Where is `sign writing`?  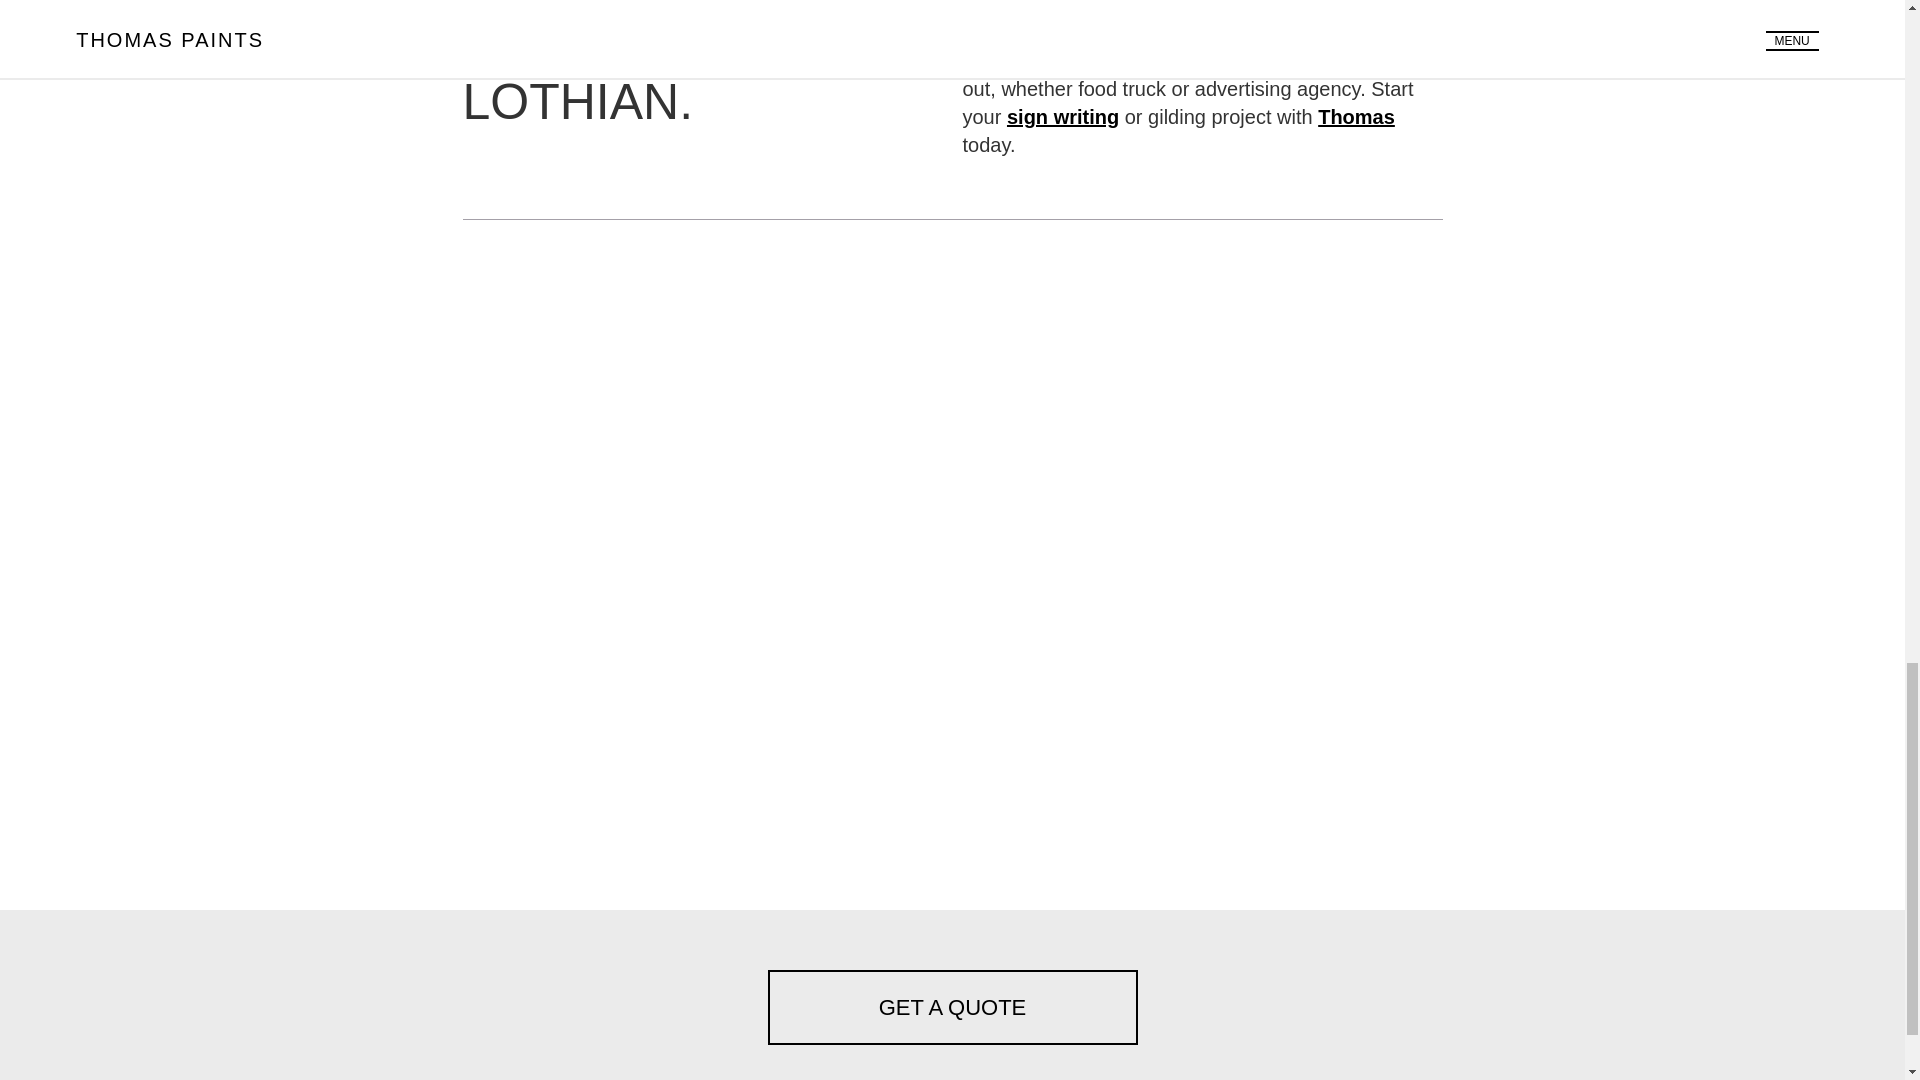
sign writing is located at coordinates (1062, 116).